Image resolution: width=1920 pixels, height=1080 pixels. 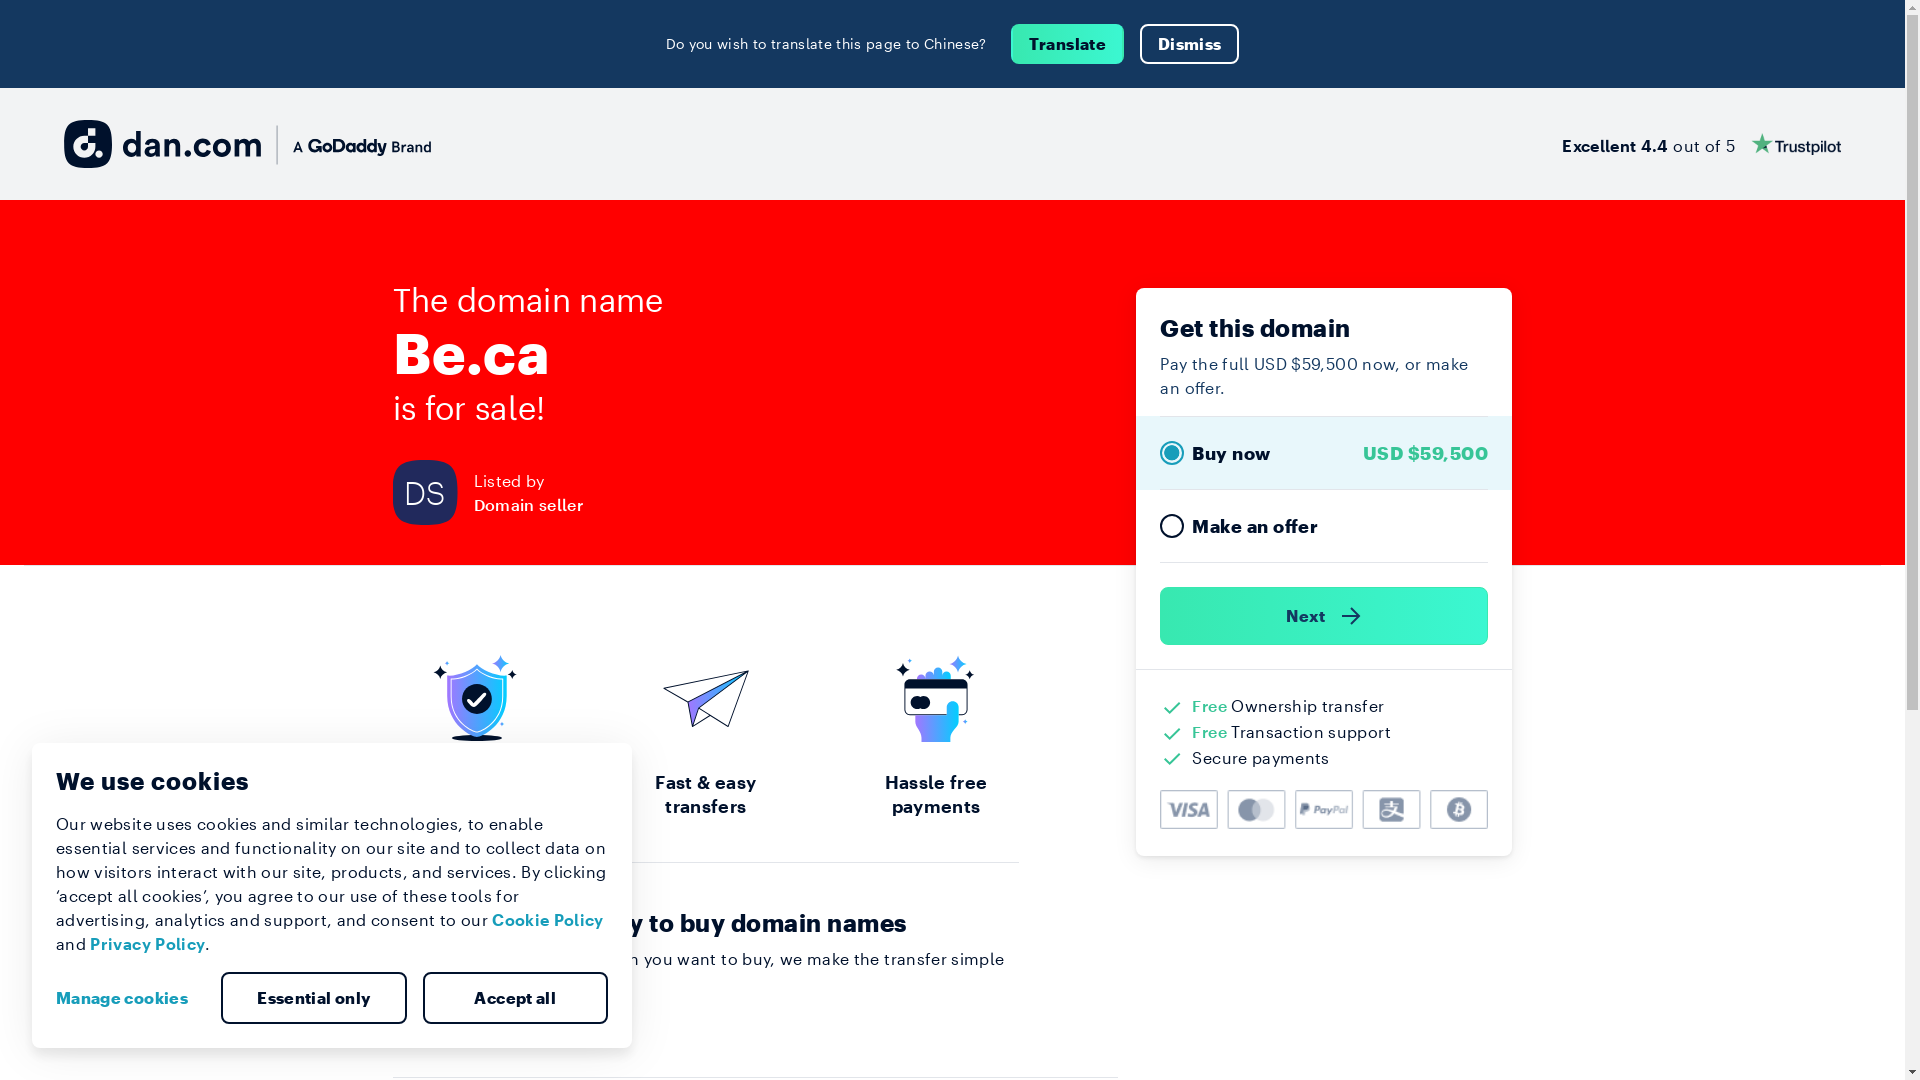 What do you see at coordinates (130, 998) in the screenshot?
I see `Manage cookies` at bounding box center [130, 998].